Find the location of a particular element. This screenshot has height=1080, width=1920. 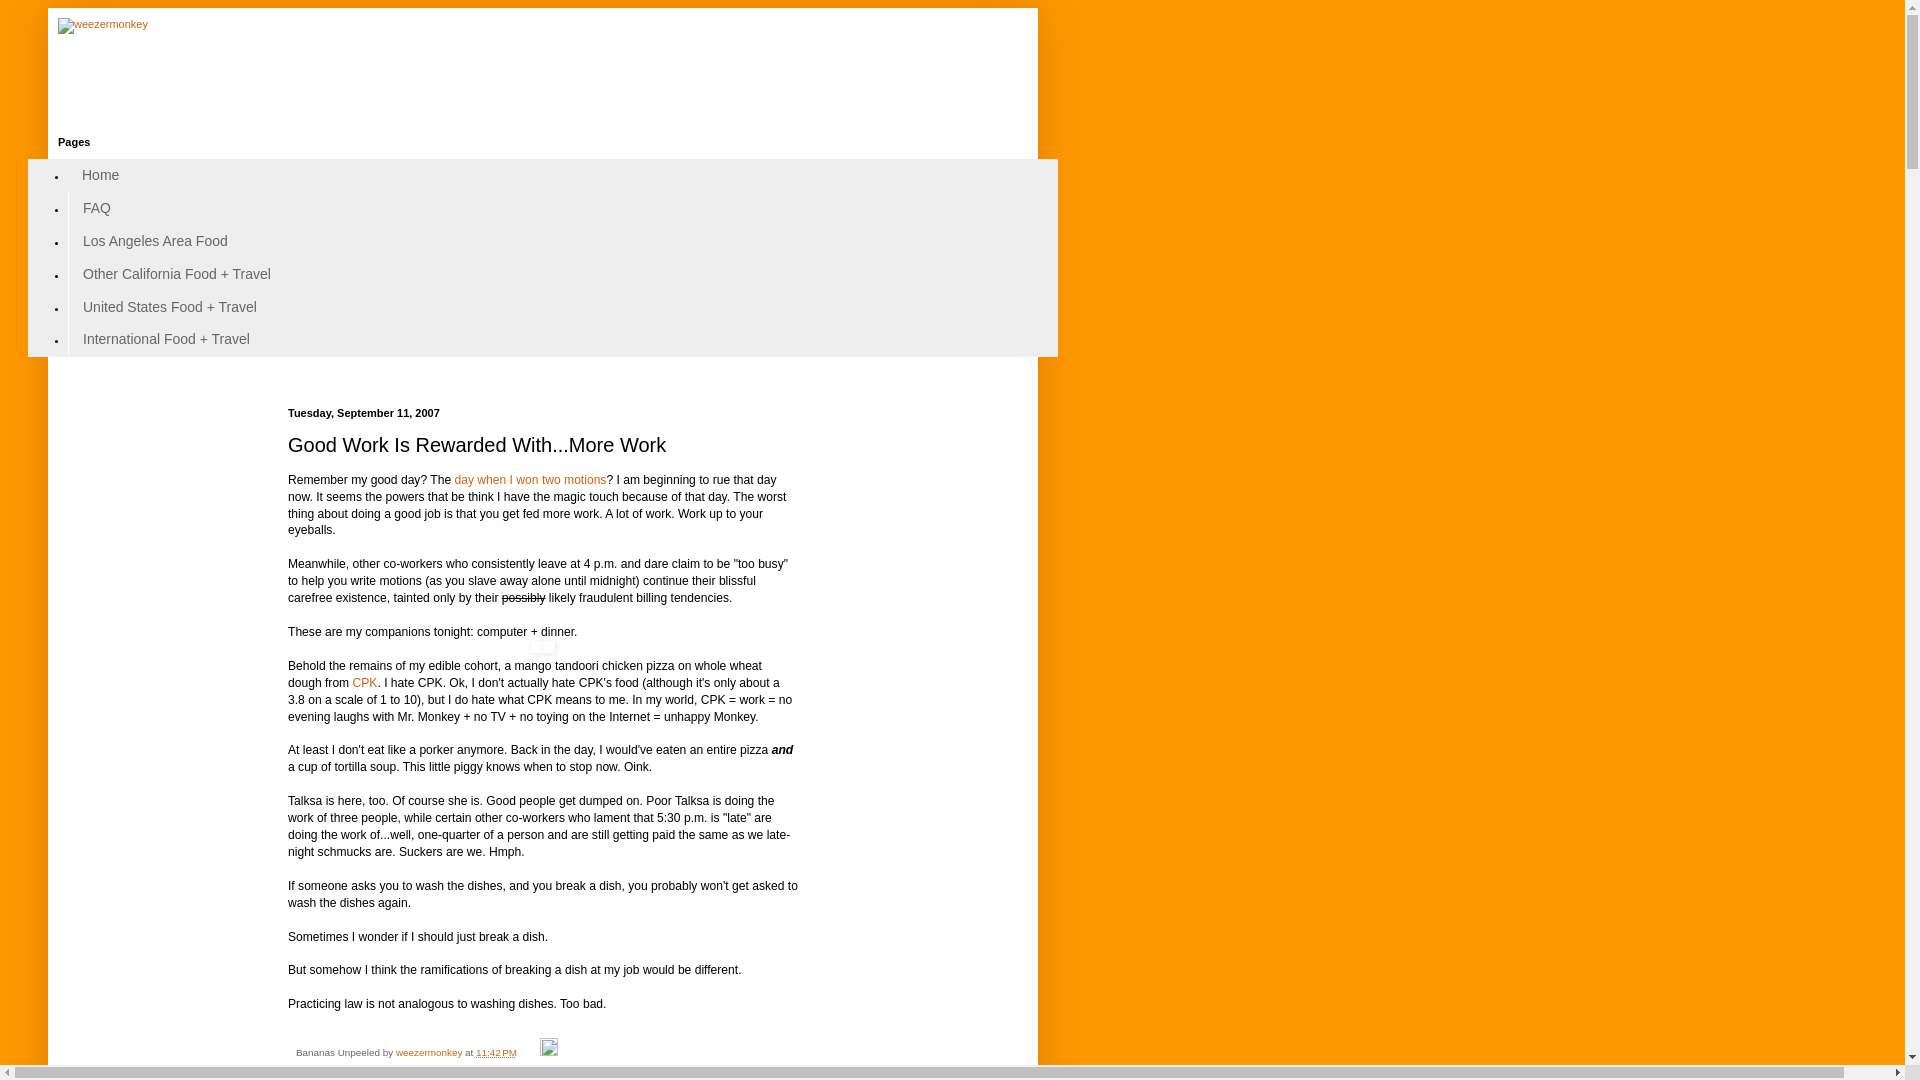

day when I won two motions is located at coordinates (530, 480).